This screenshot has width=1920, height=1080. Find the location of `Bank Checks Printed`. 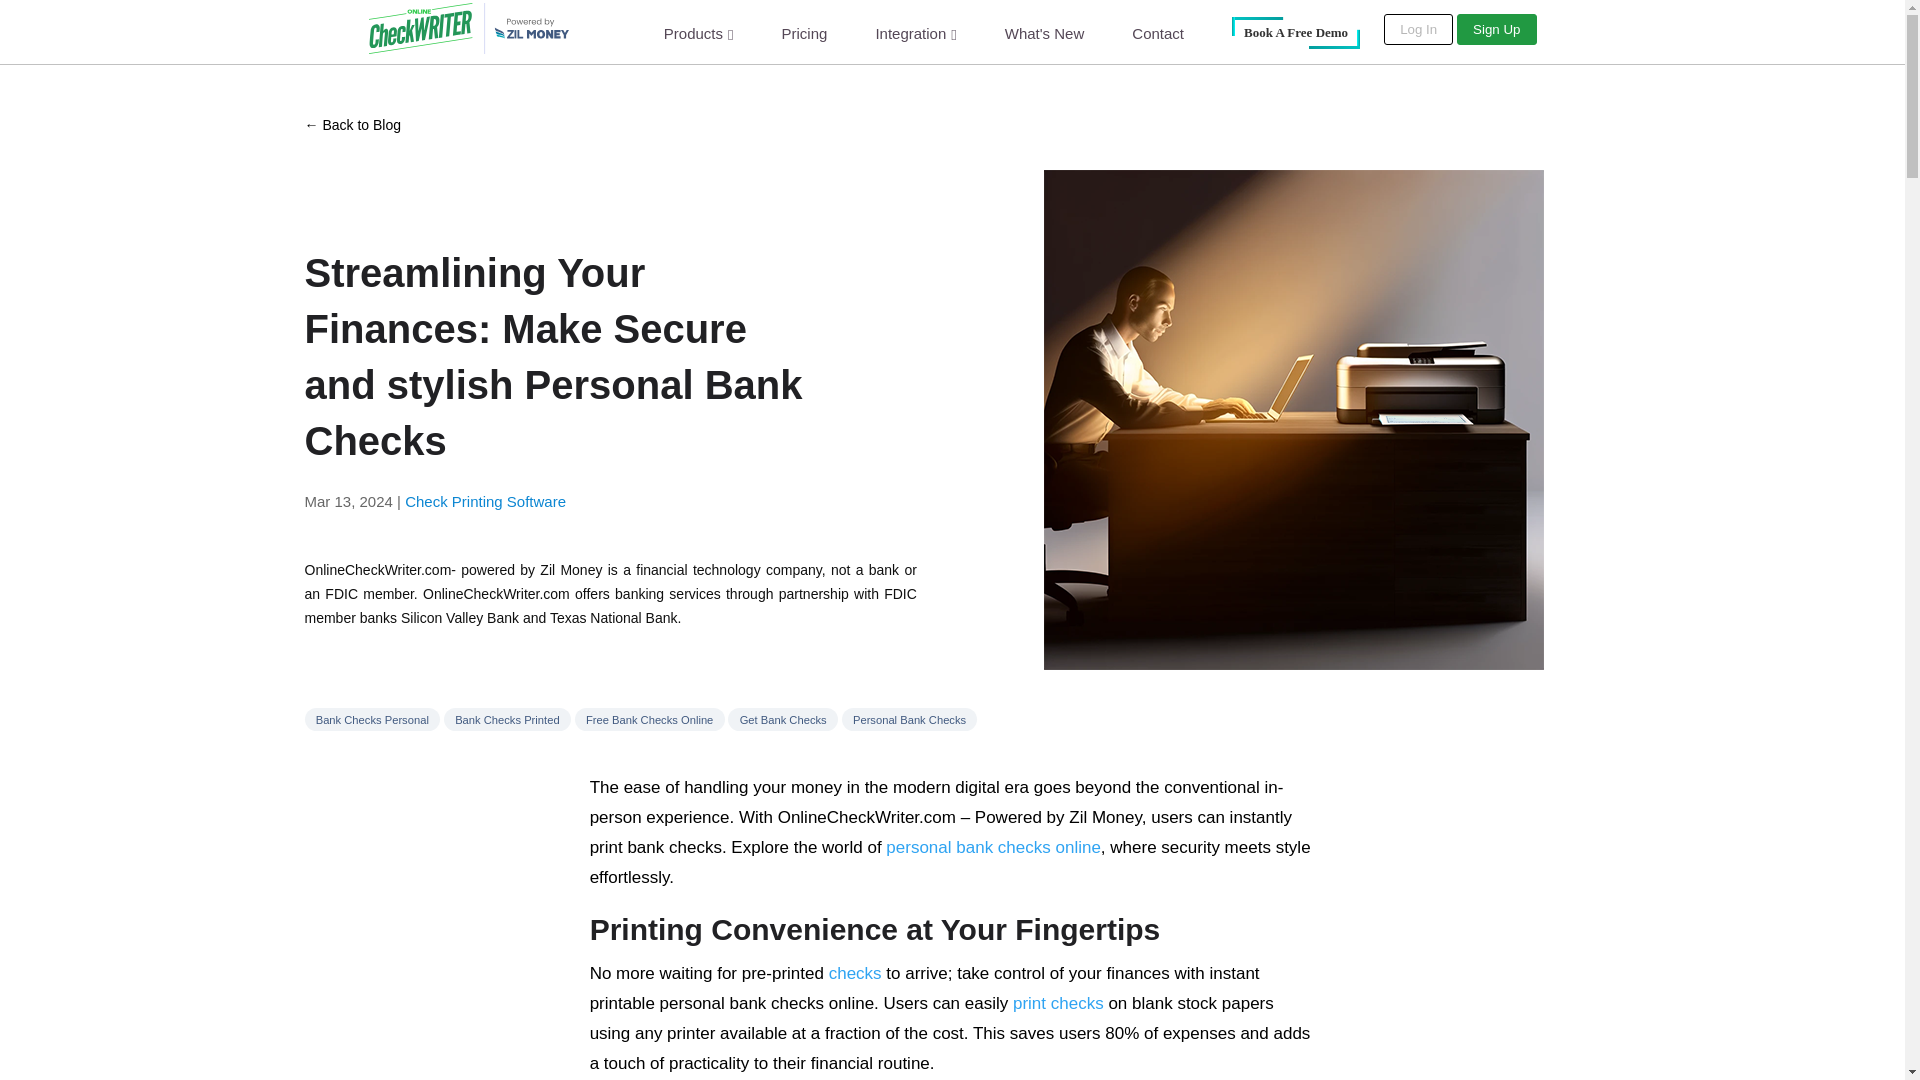

Bank Checks Printed is located at coordinates (506, 720).